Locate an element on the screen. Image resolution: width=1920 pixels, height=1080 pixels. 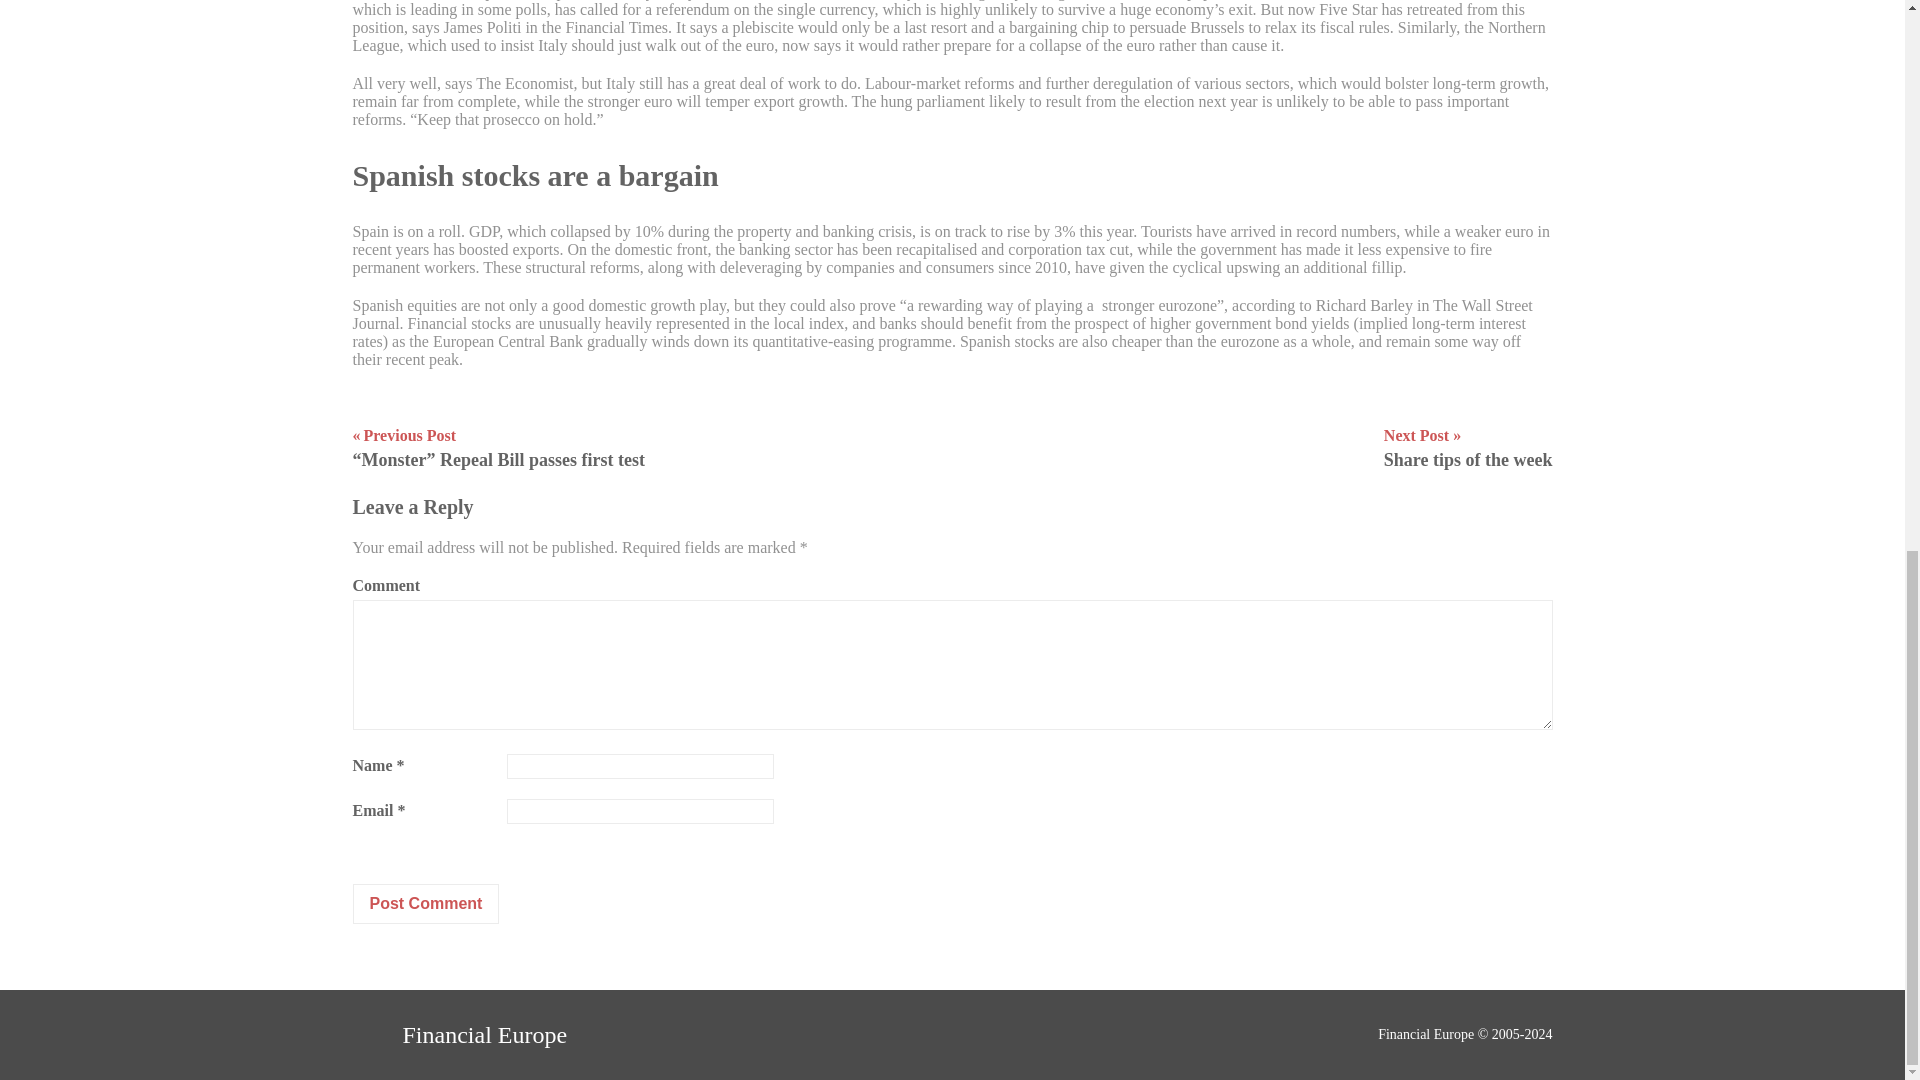
Post Comment is located at coordinates (458, 1035).